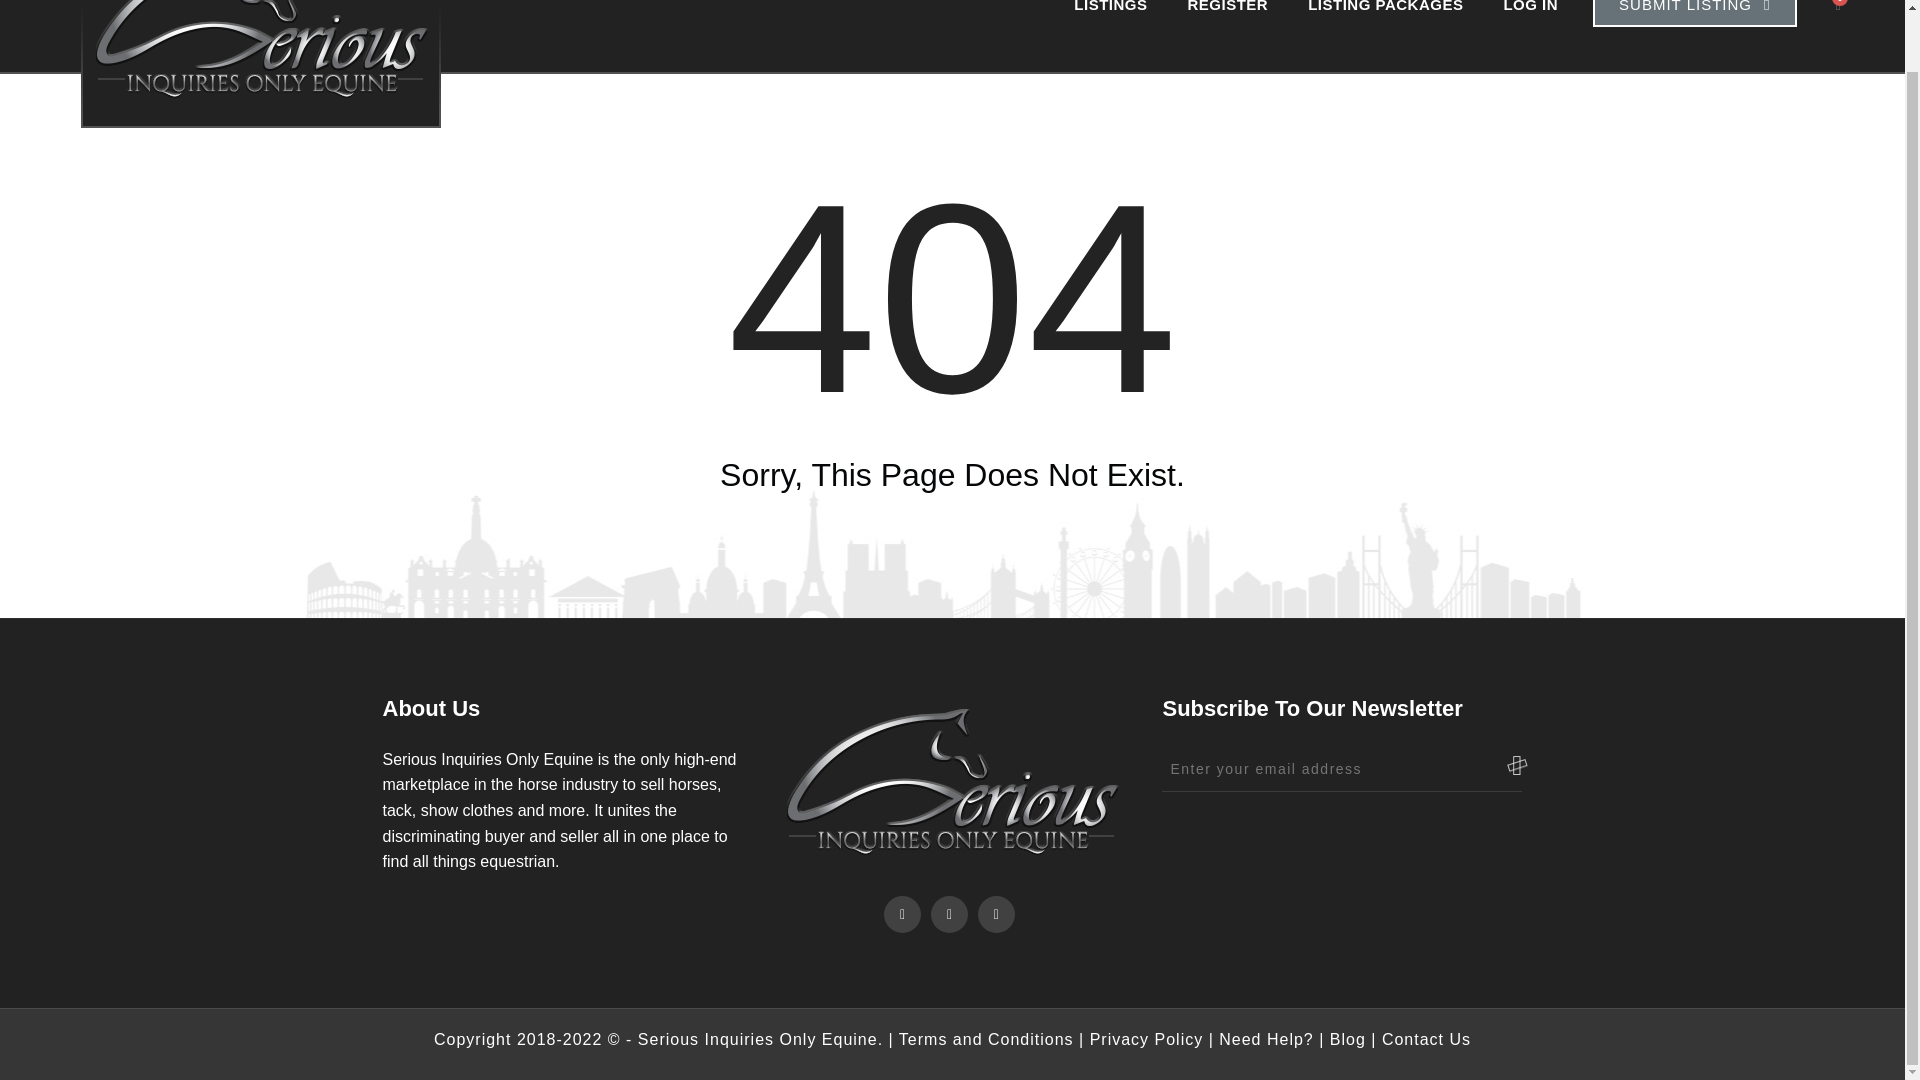 This screenshot has height=1080, width=1920. I want to click on Need Help?, so click(1266, 1039).